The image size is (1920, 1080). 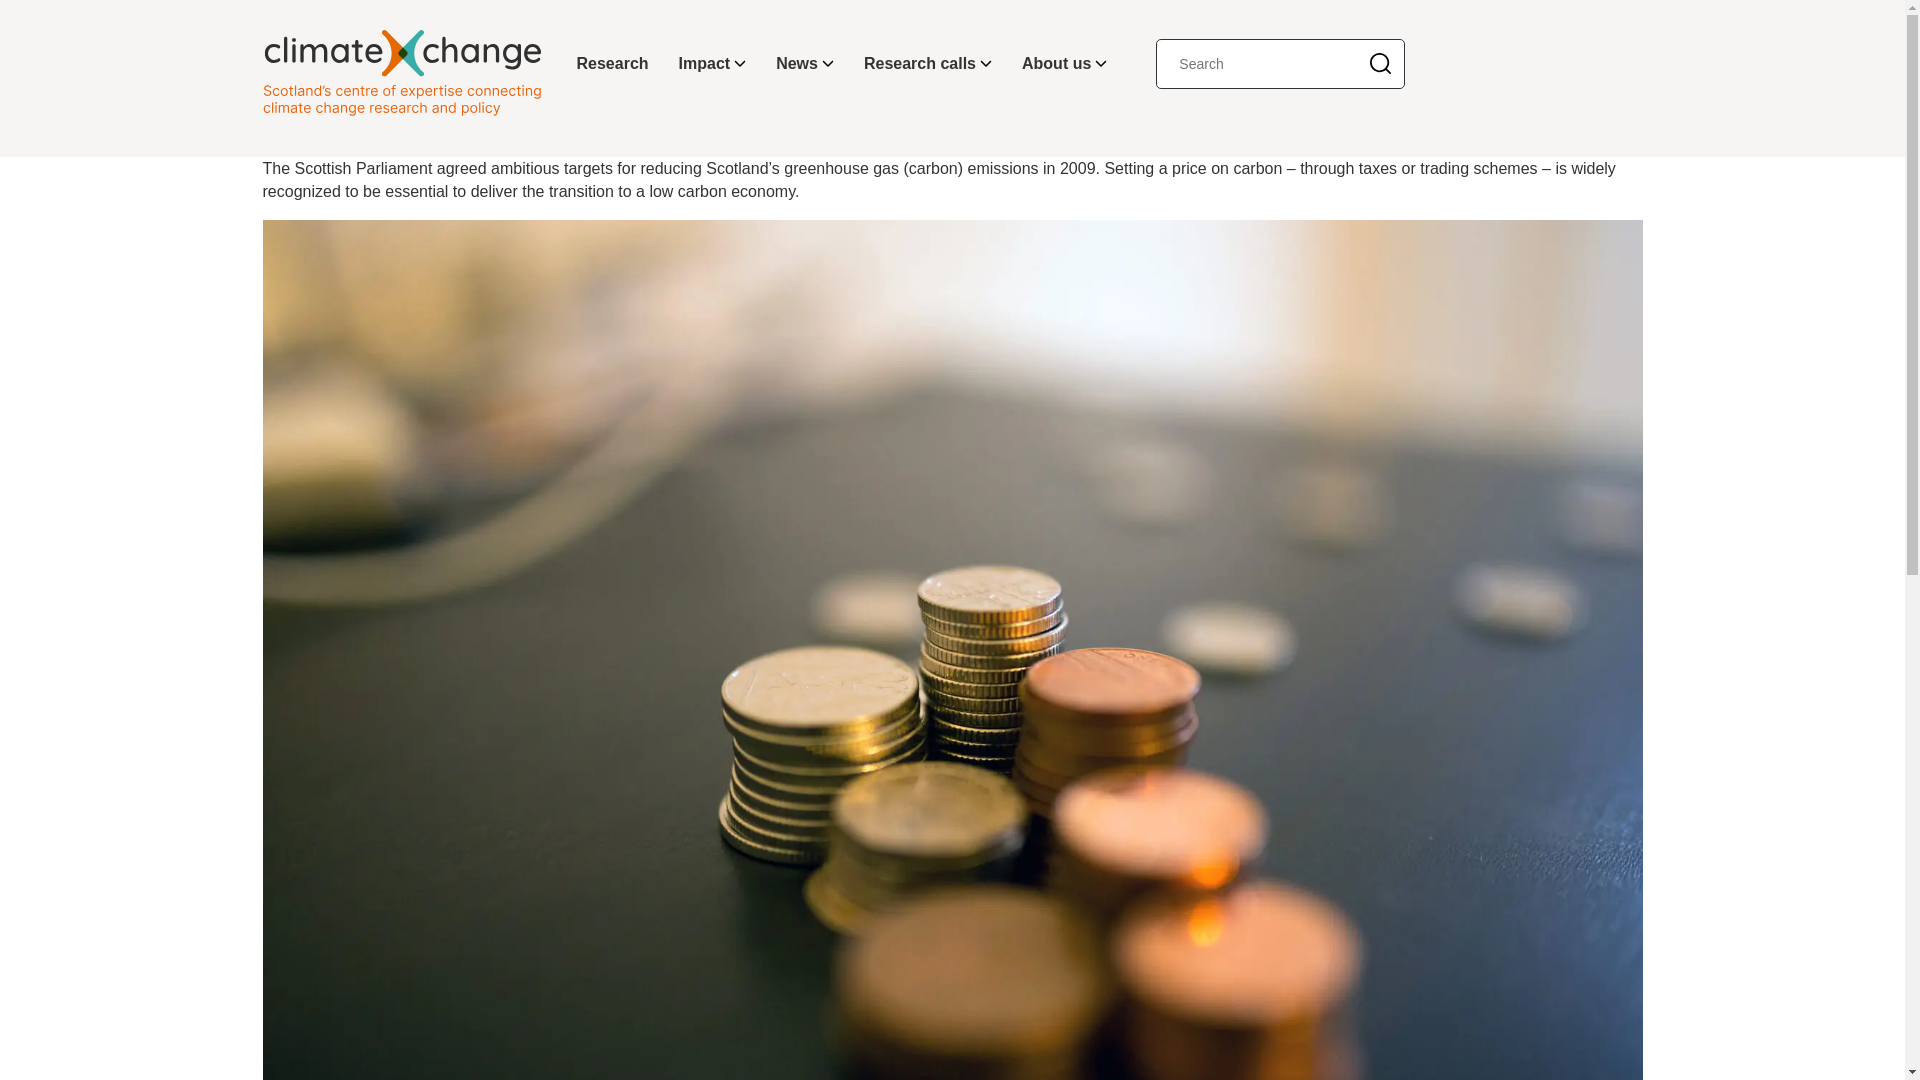 I want to click on About us, so click(x=1064, y=64).